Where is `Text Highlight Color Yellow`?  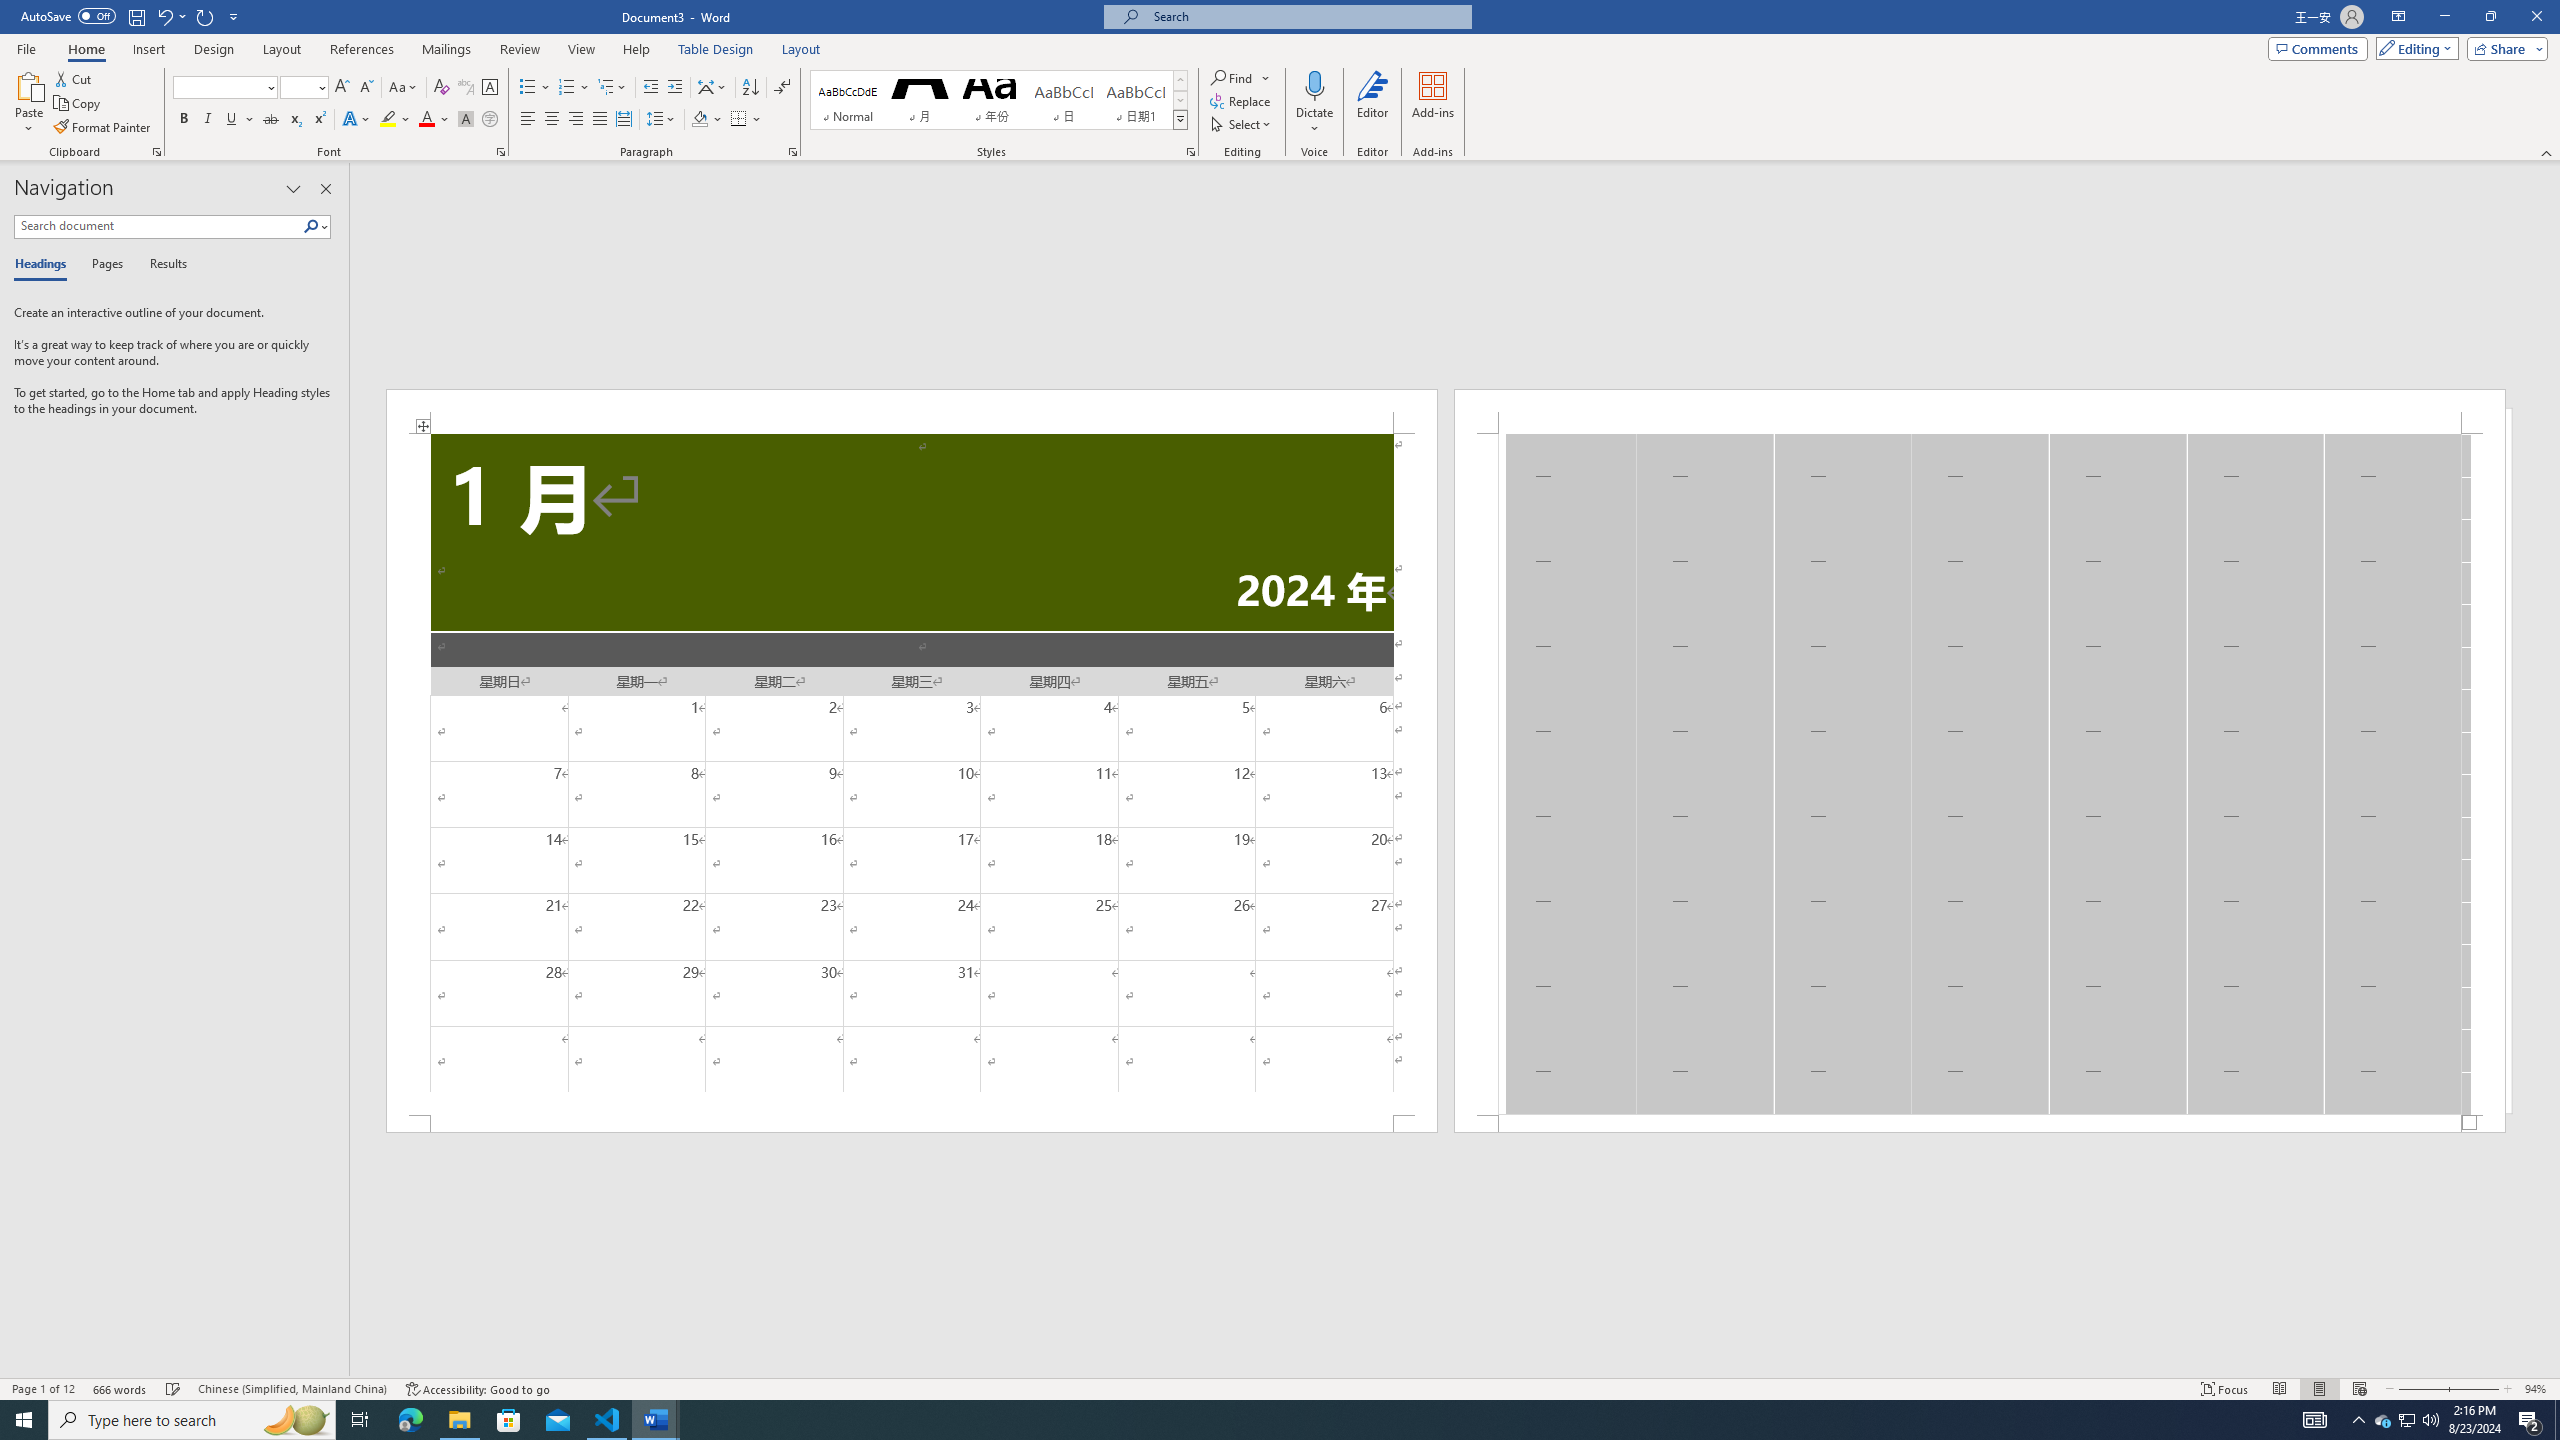 Text Highlight Color Yellow is located at coordinates (388, 120).